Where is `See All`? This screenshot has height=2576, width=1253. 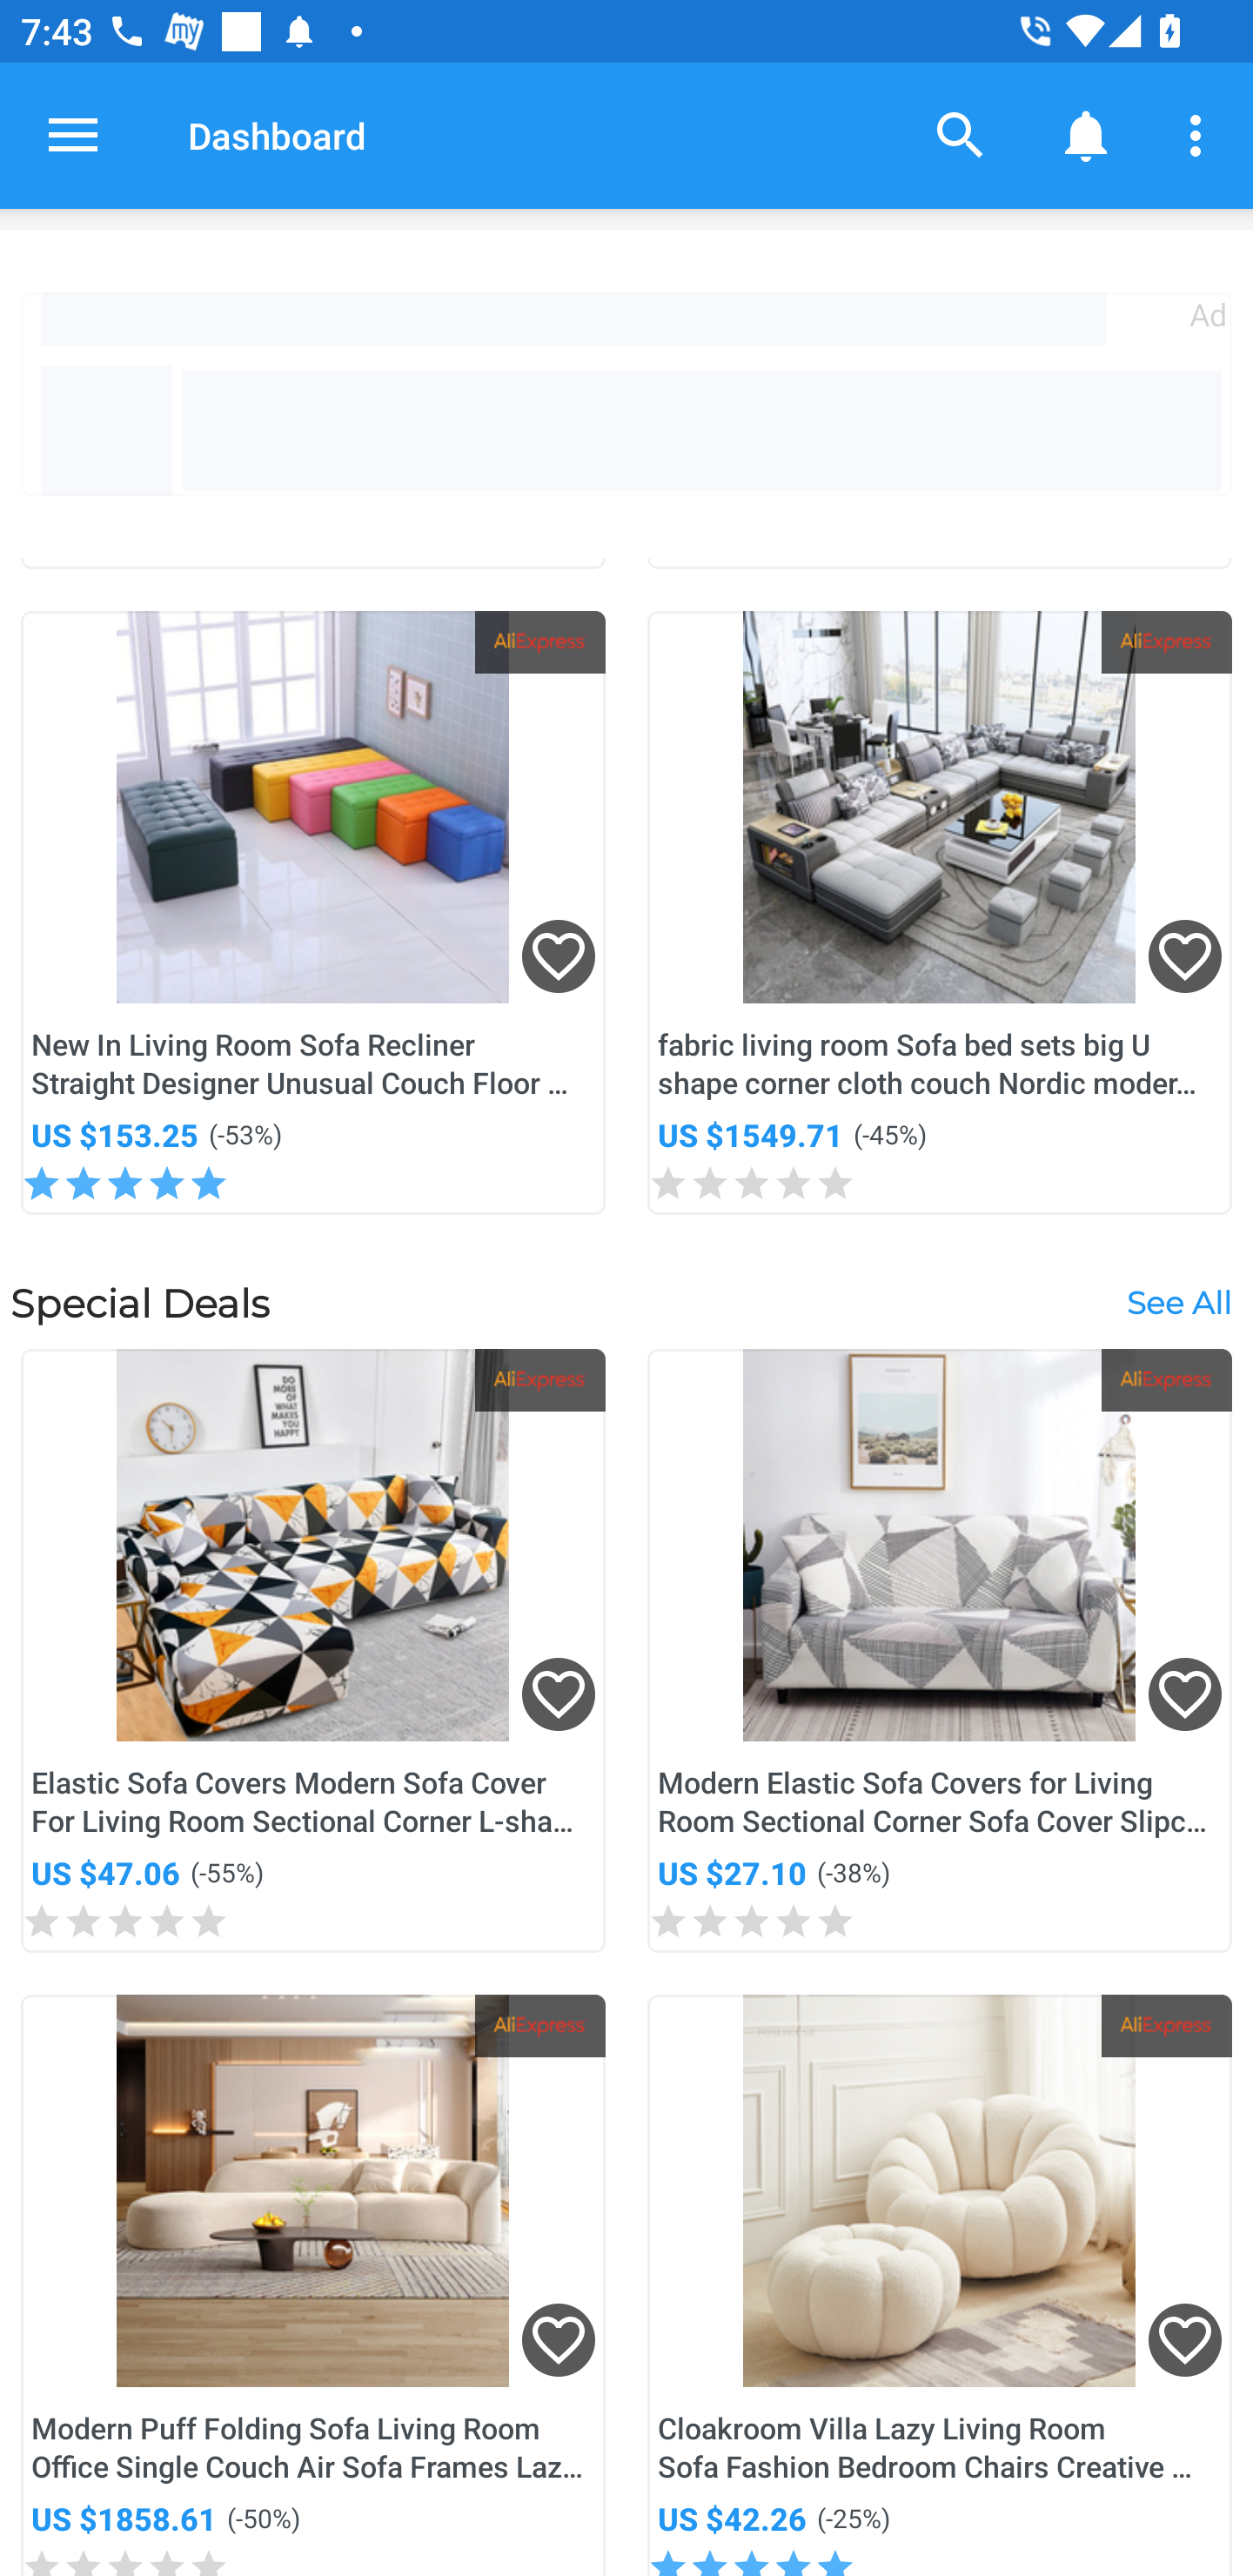
See All is located at coordinates (1178, 1304).